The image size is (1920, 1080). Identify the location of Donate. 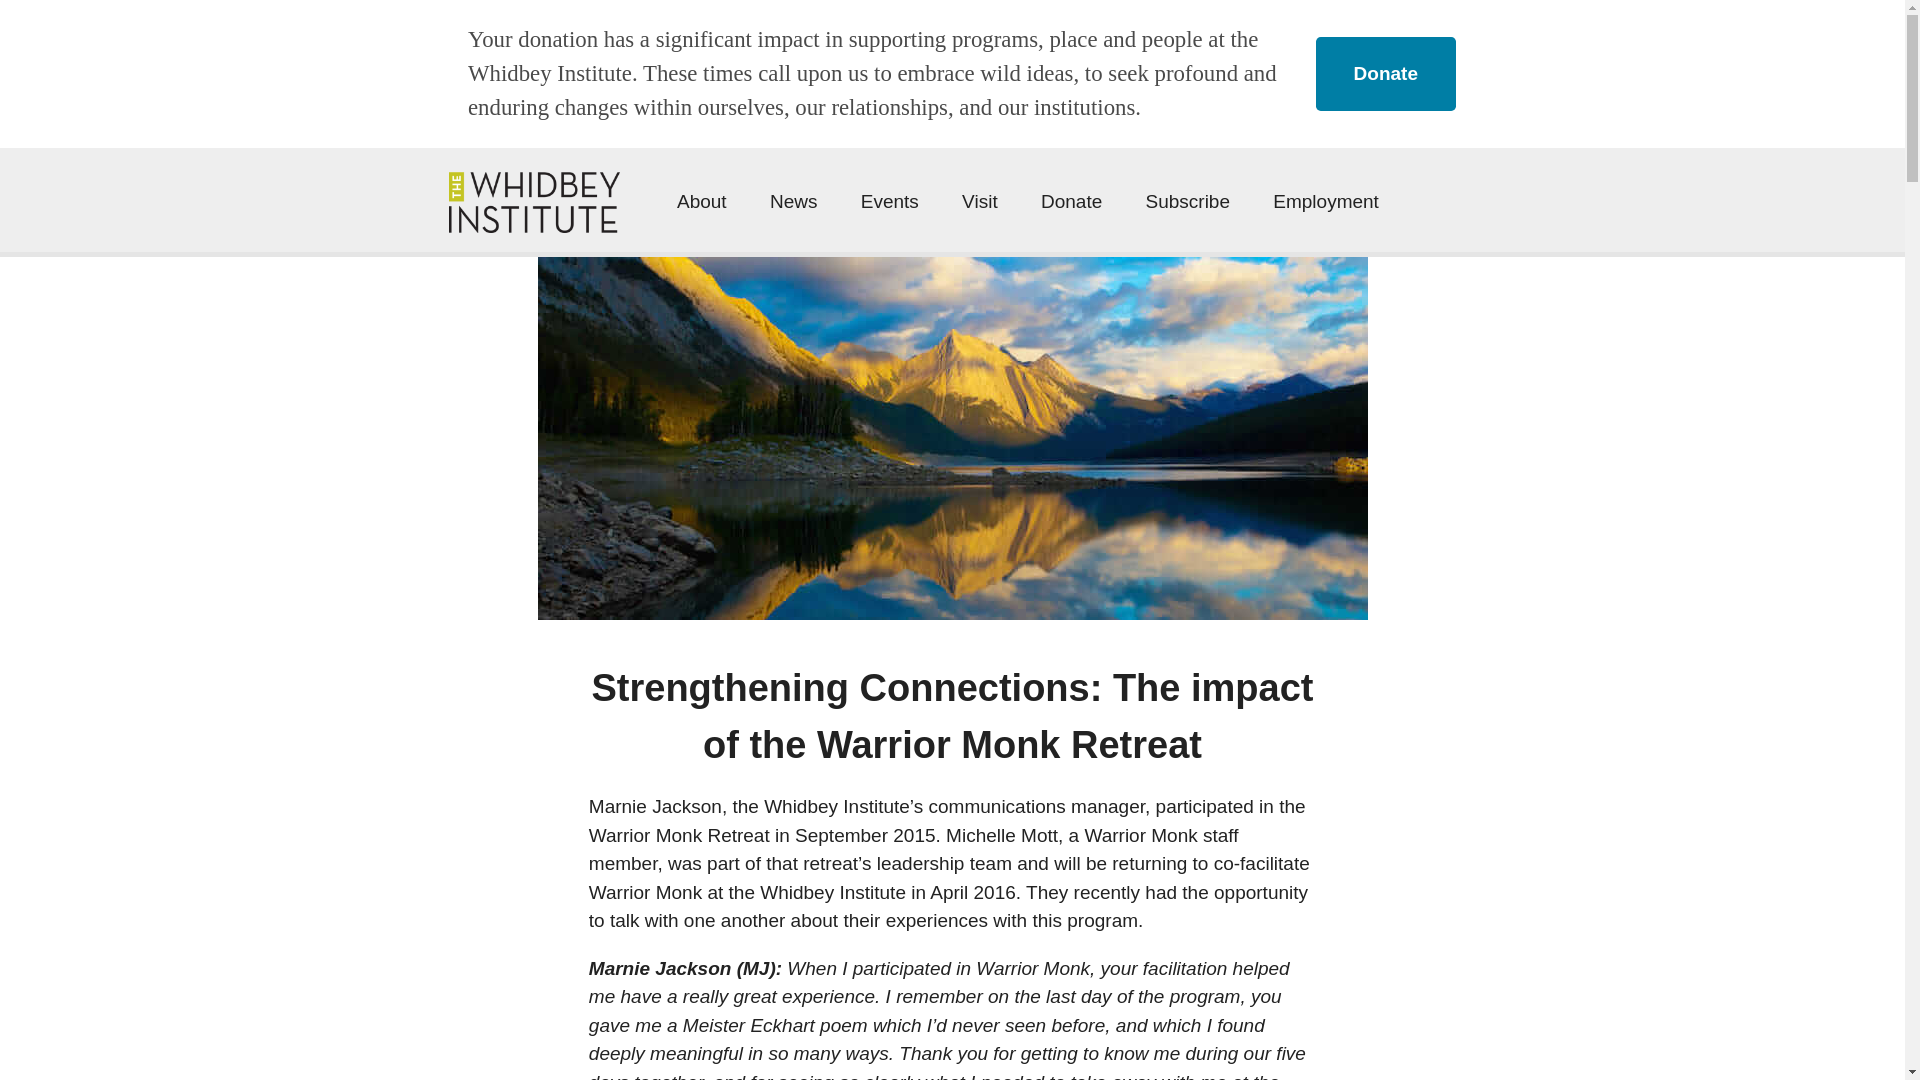
(1385, 74).